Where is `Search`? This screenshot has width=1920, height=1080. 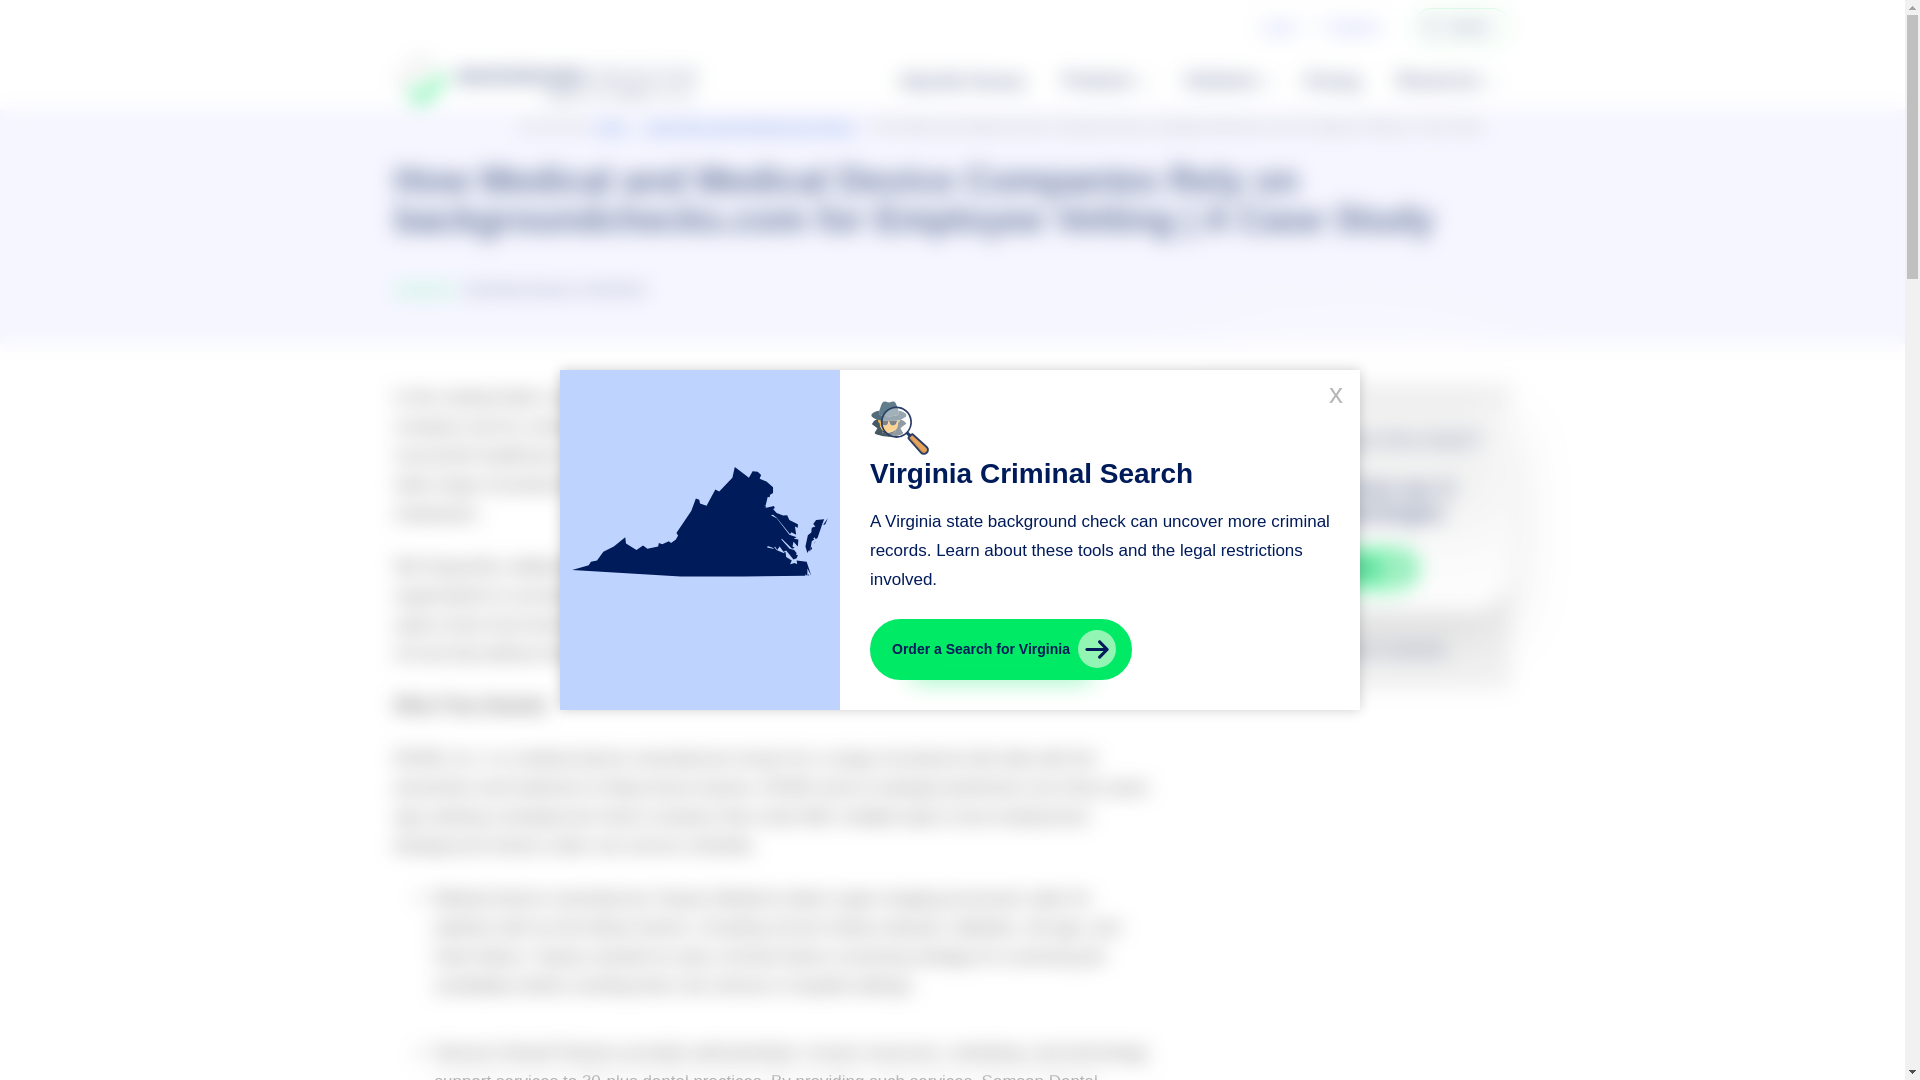 Search is located at coordinates (1432, 26).